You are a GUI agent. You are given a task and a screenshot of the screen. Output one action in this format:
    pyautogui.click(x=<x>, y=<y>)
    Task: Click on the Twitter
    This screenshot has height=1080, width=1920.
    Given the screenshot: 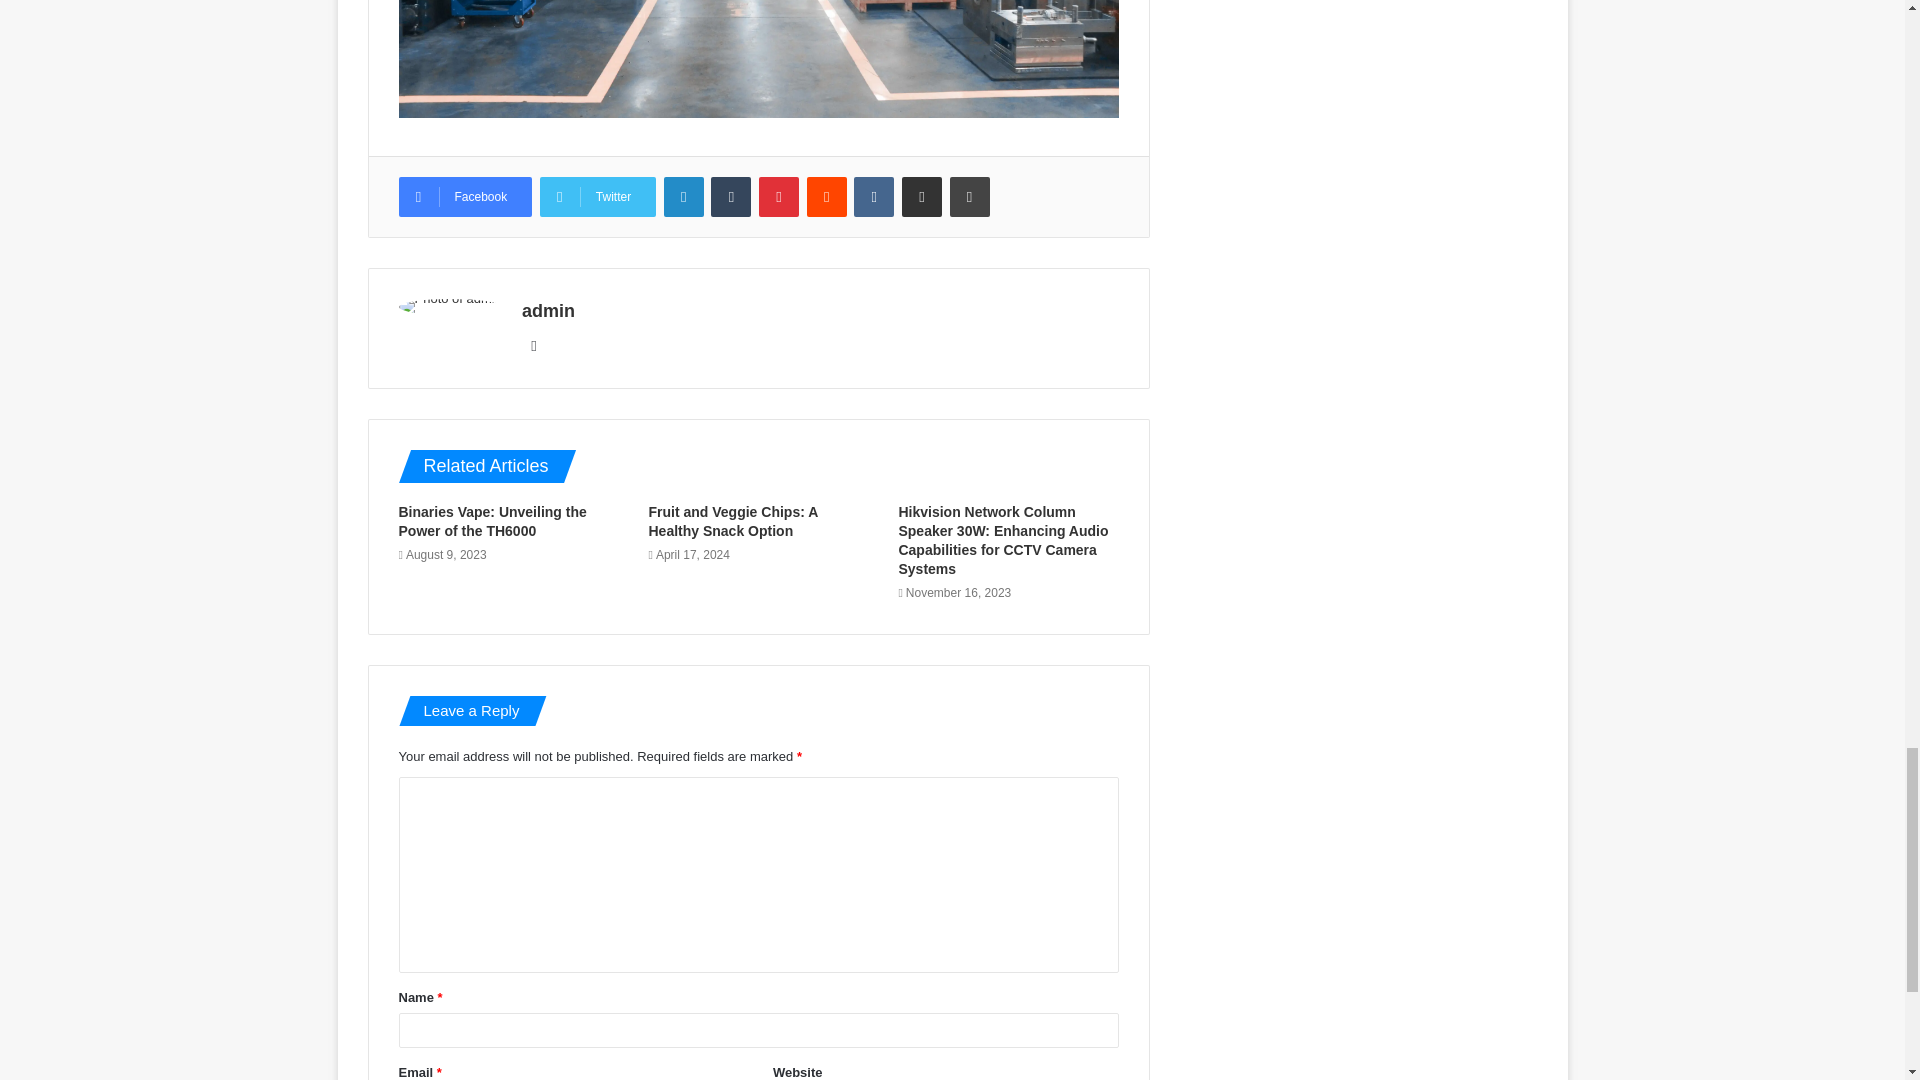 What is the action you would take?
    pyautogui.click(x=598, y=197)
    